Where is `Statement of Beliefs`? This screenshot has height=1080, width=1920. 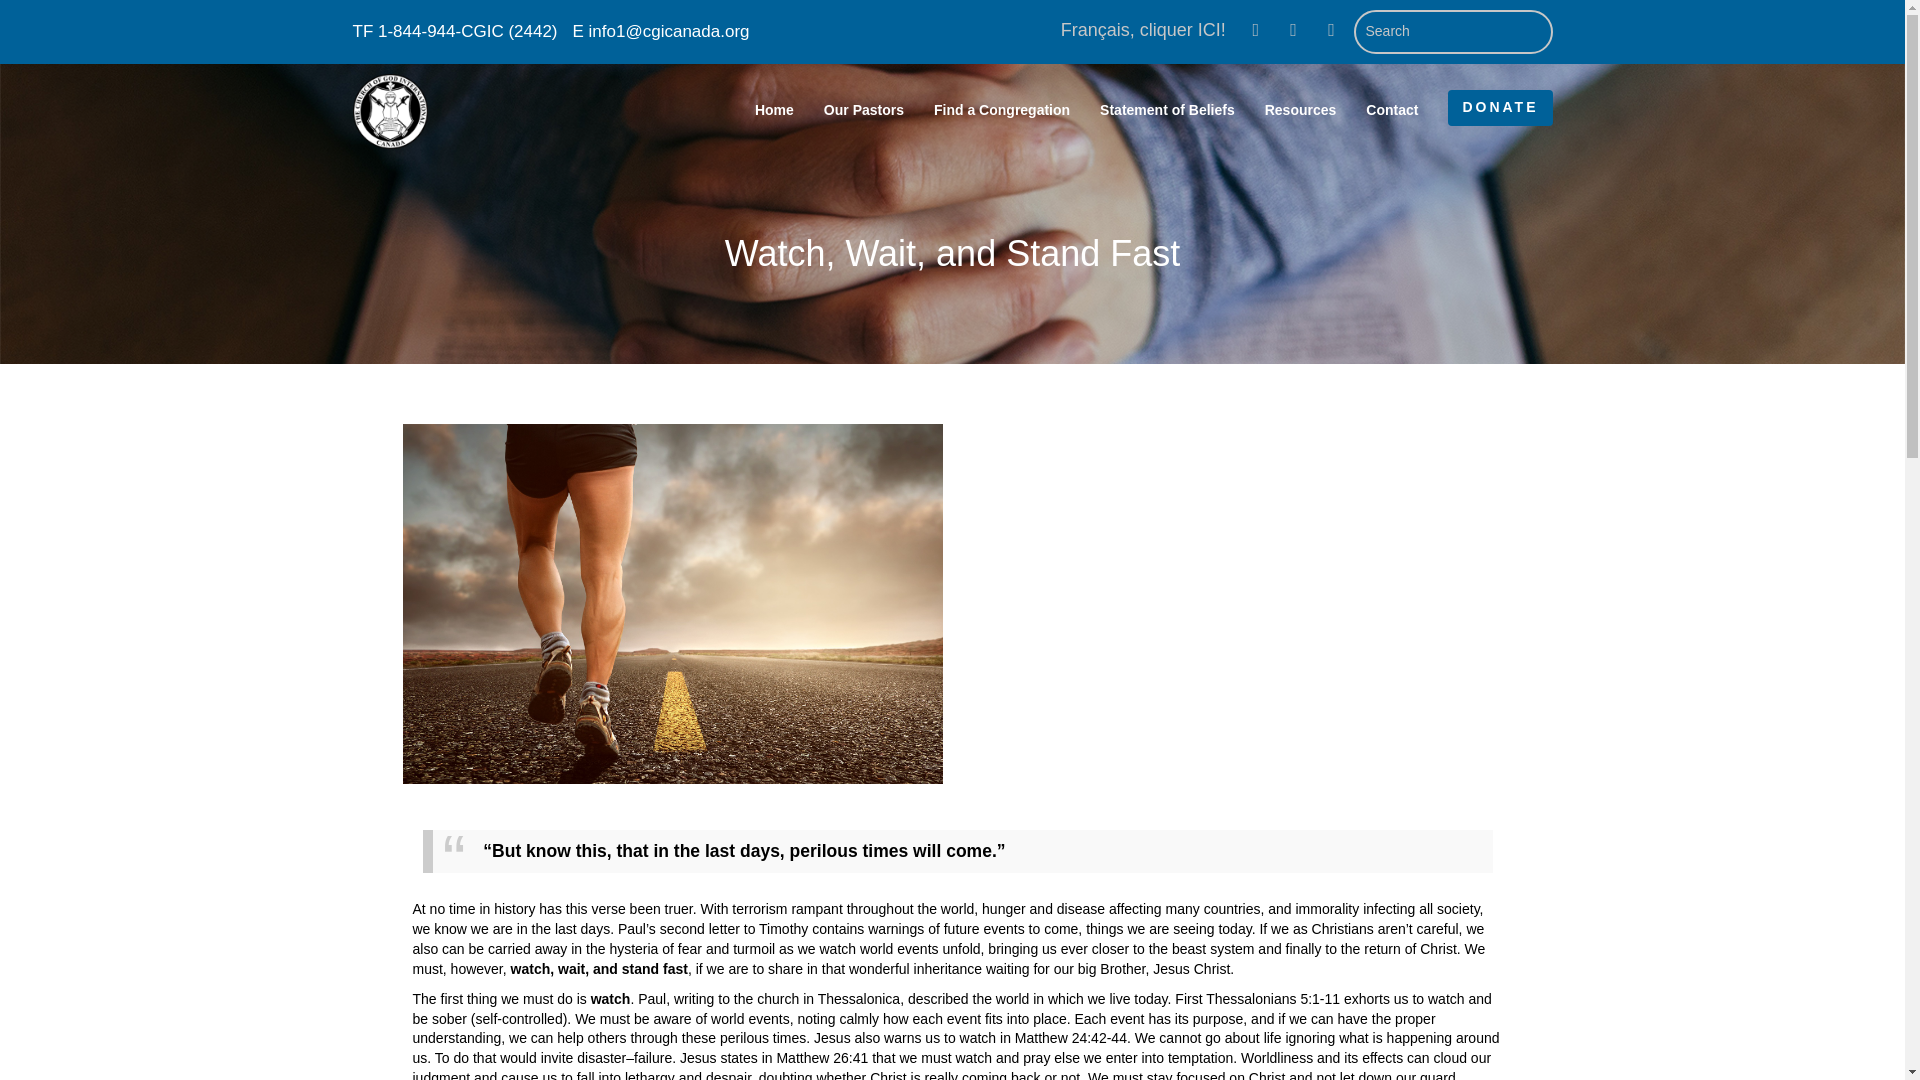
Statement of Beliefs is located at coordinates (1166, 112).